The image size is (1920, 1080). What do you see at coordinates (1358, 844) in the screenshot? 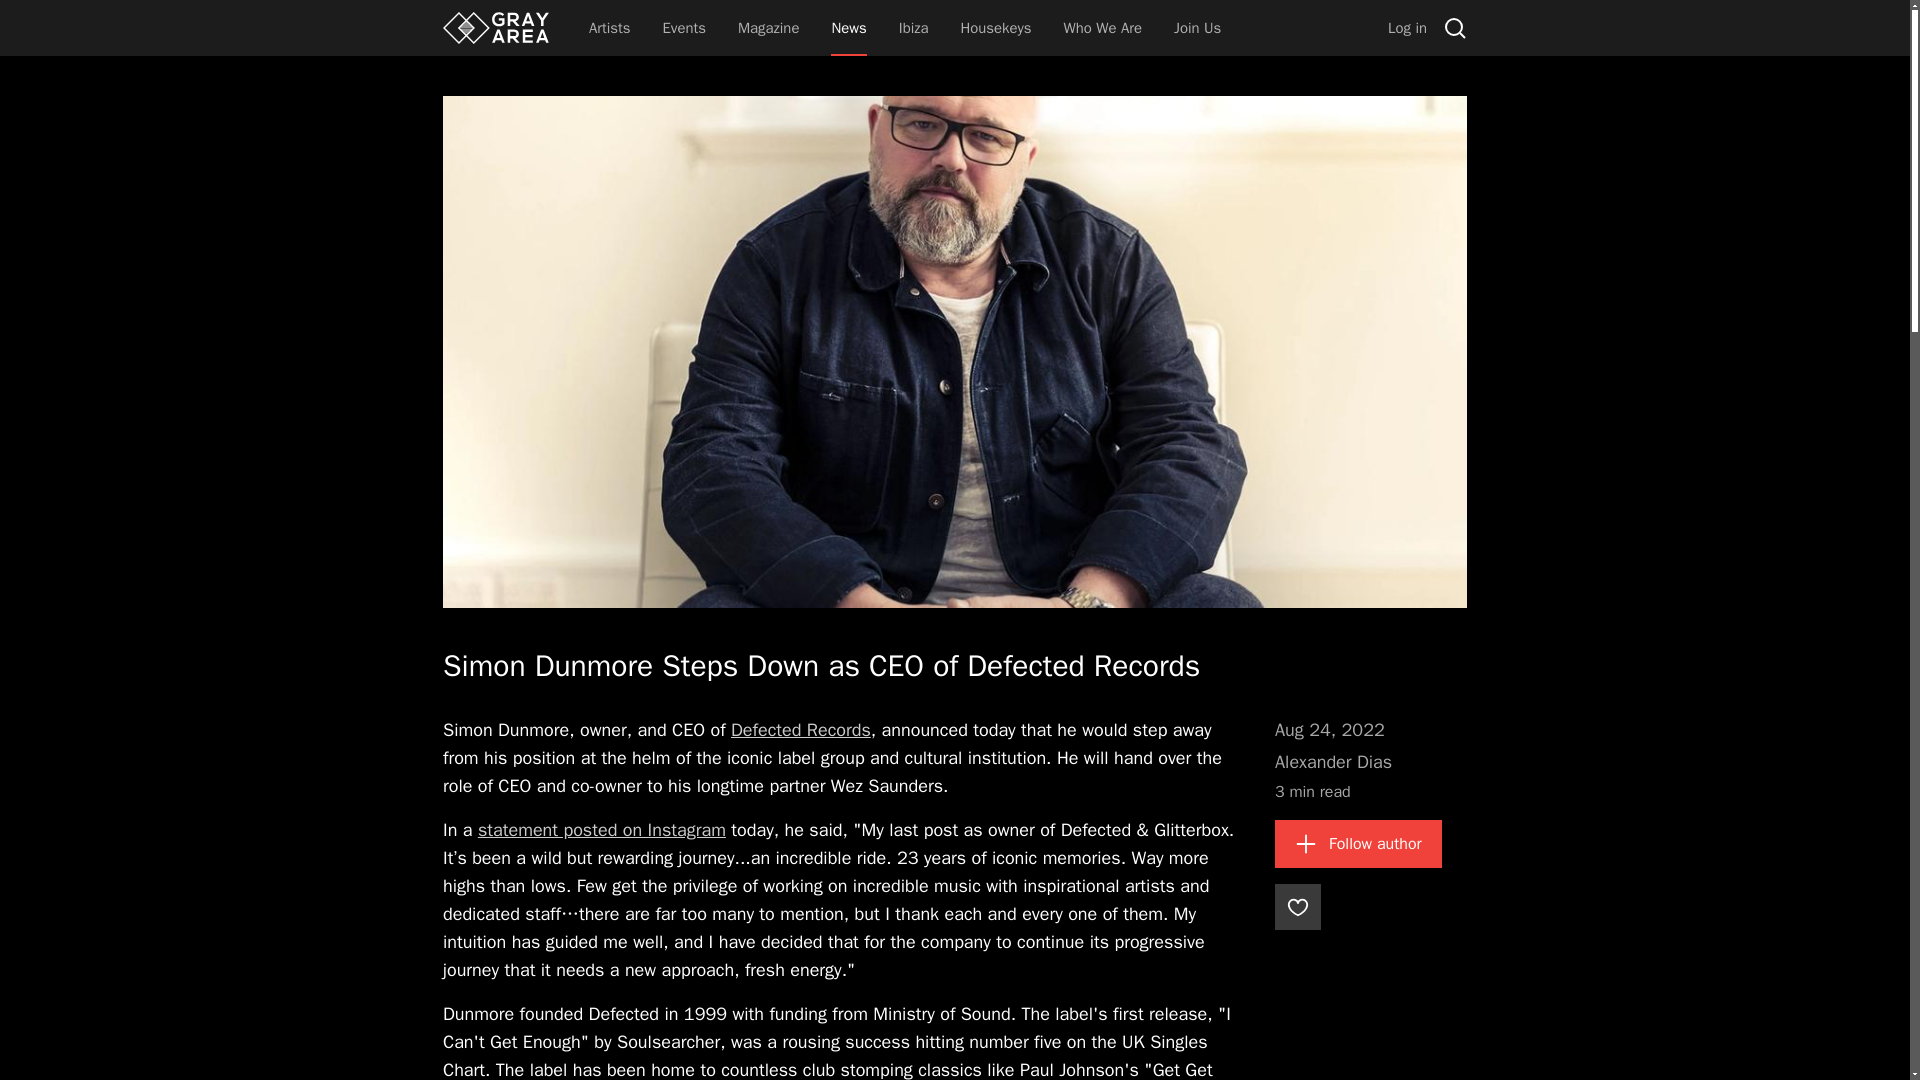
I see `Follow author` at bounding box center [1358, 844].